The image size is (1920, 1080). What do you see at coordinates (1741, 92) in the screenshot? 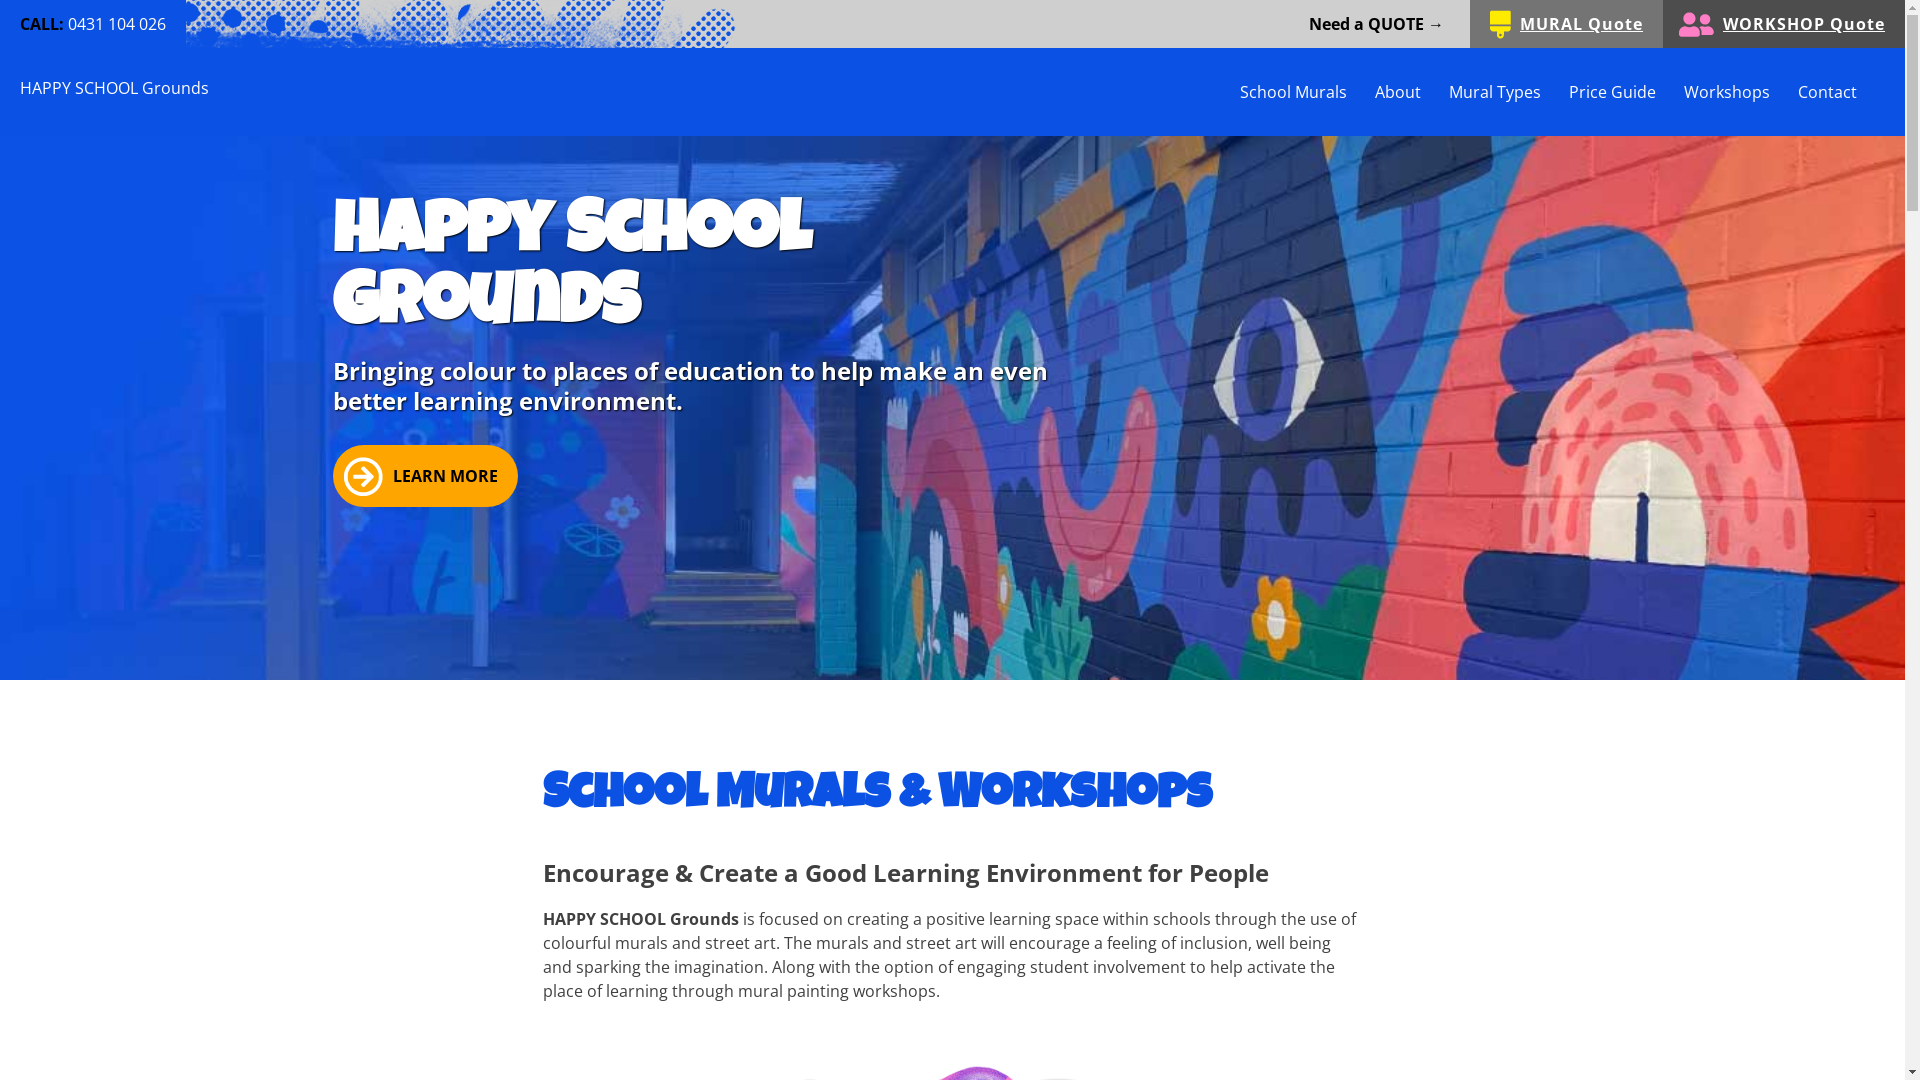
I see `Workshops` at bounding box center [1741, 92].